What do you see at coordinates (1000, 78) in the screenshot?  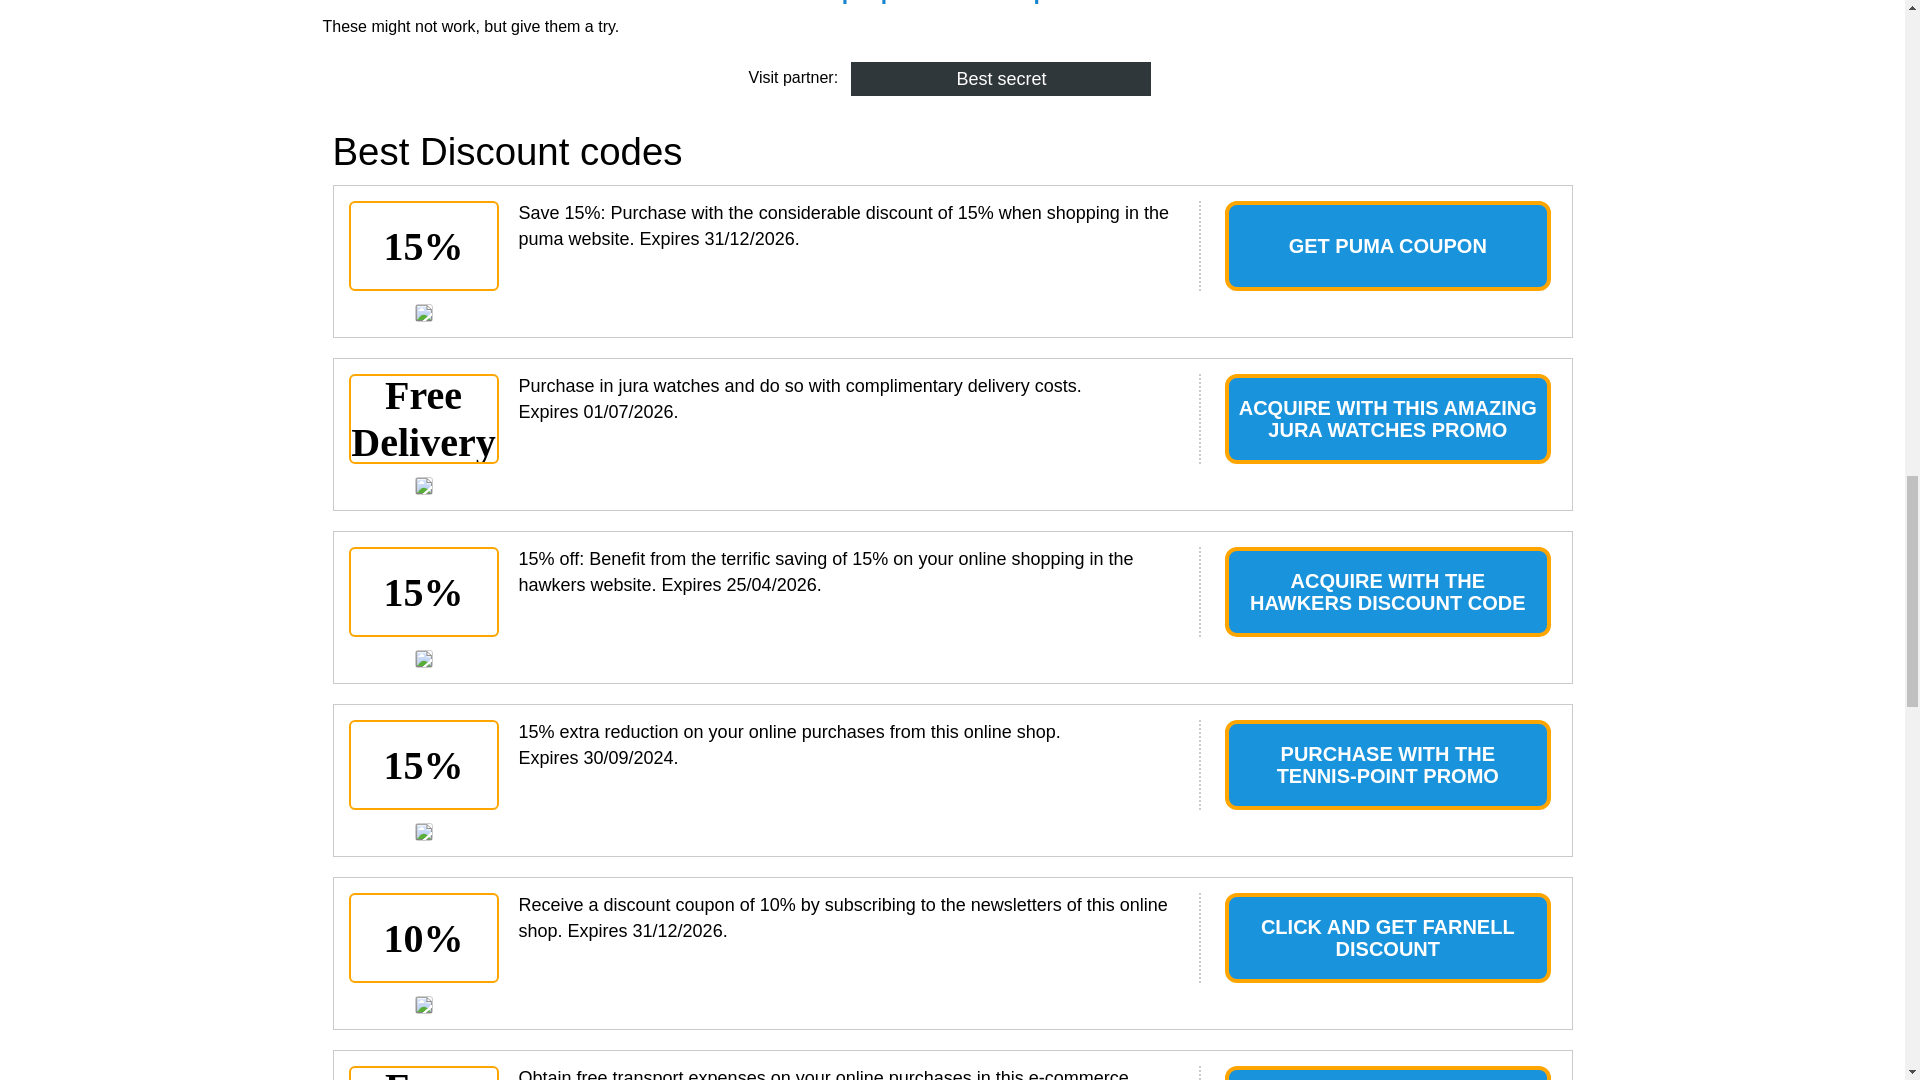 I see `Best secret` at bounding box center [1000, 78].